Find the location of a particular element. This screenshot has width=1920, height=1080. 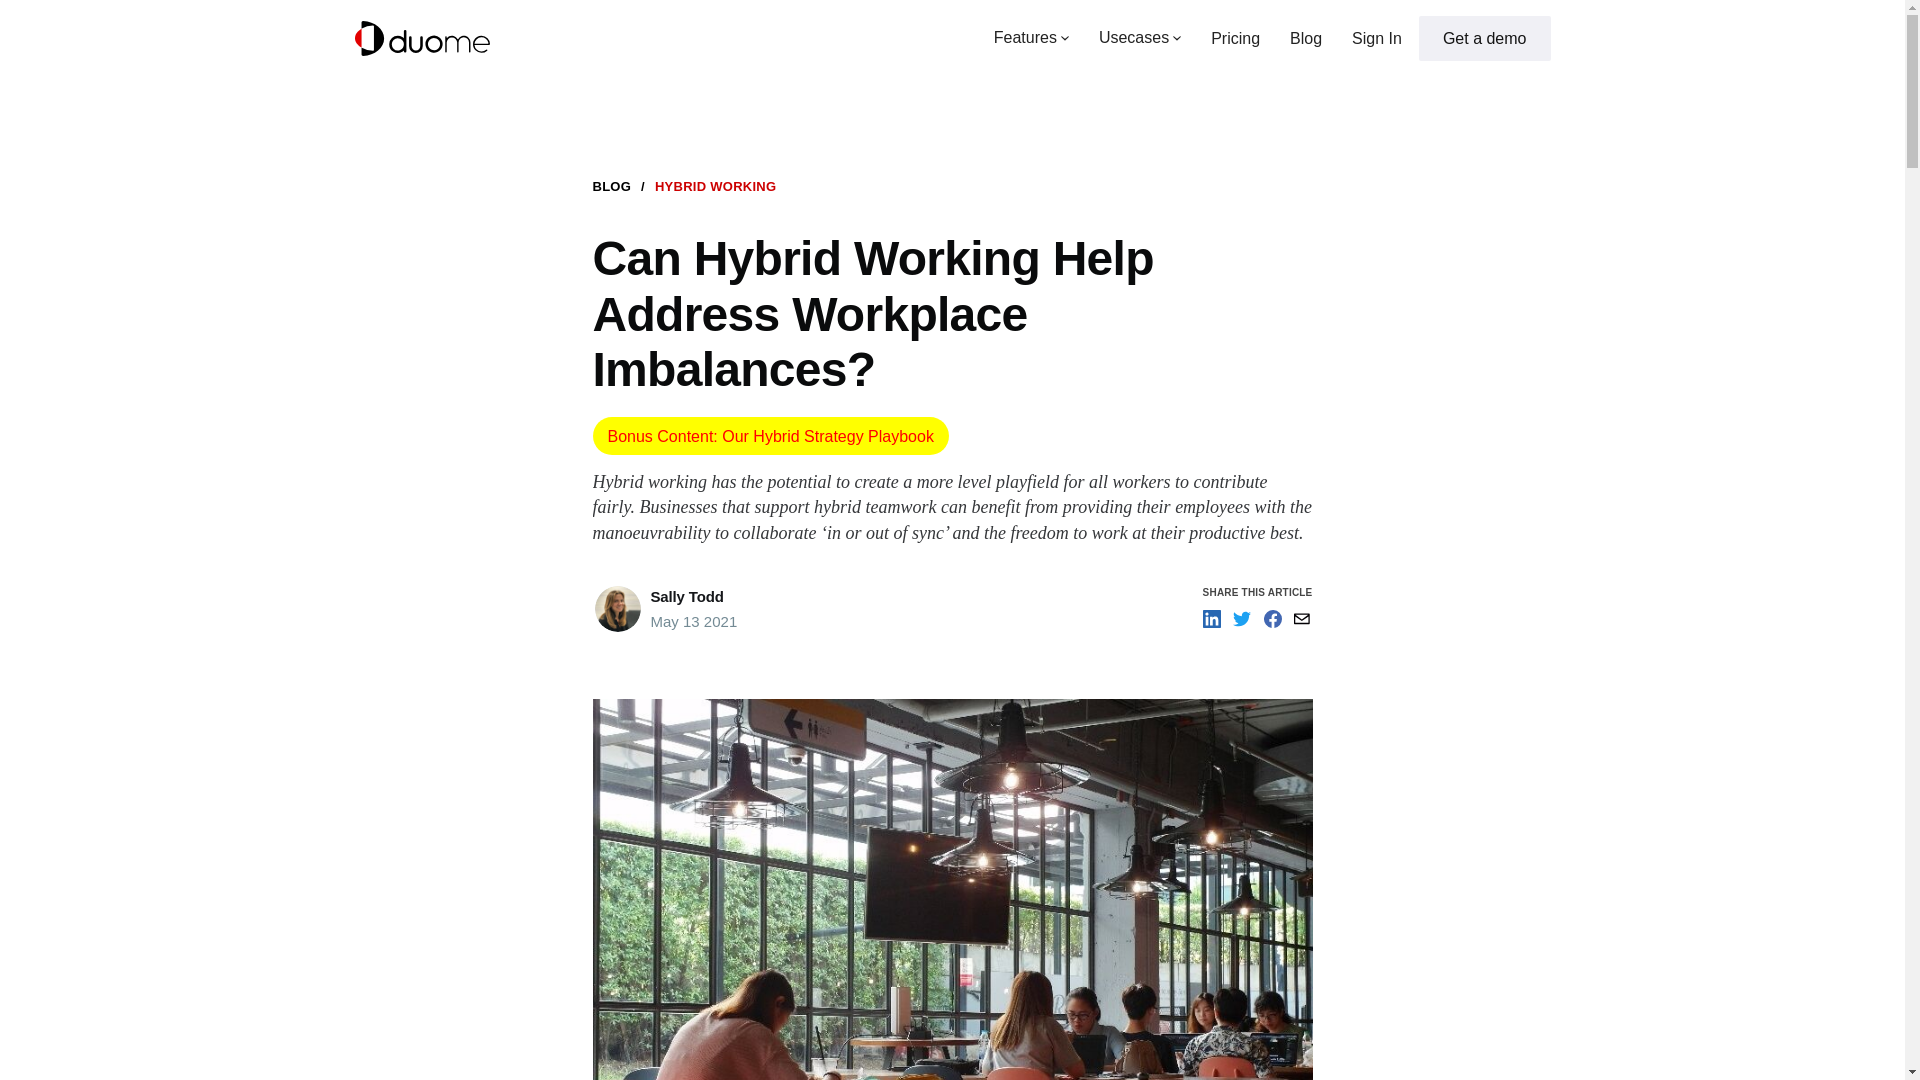

Get a demo is located at coordinates (1484, 38).